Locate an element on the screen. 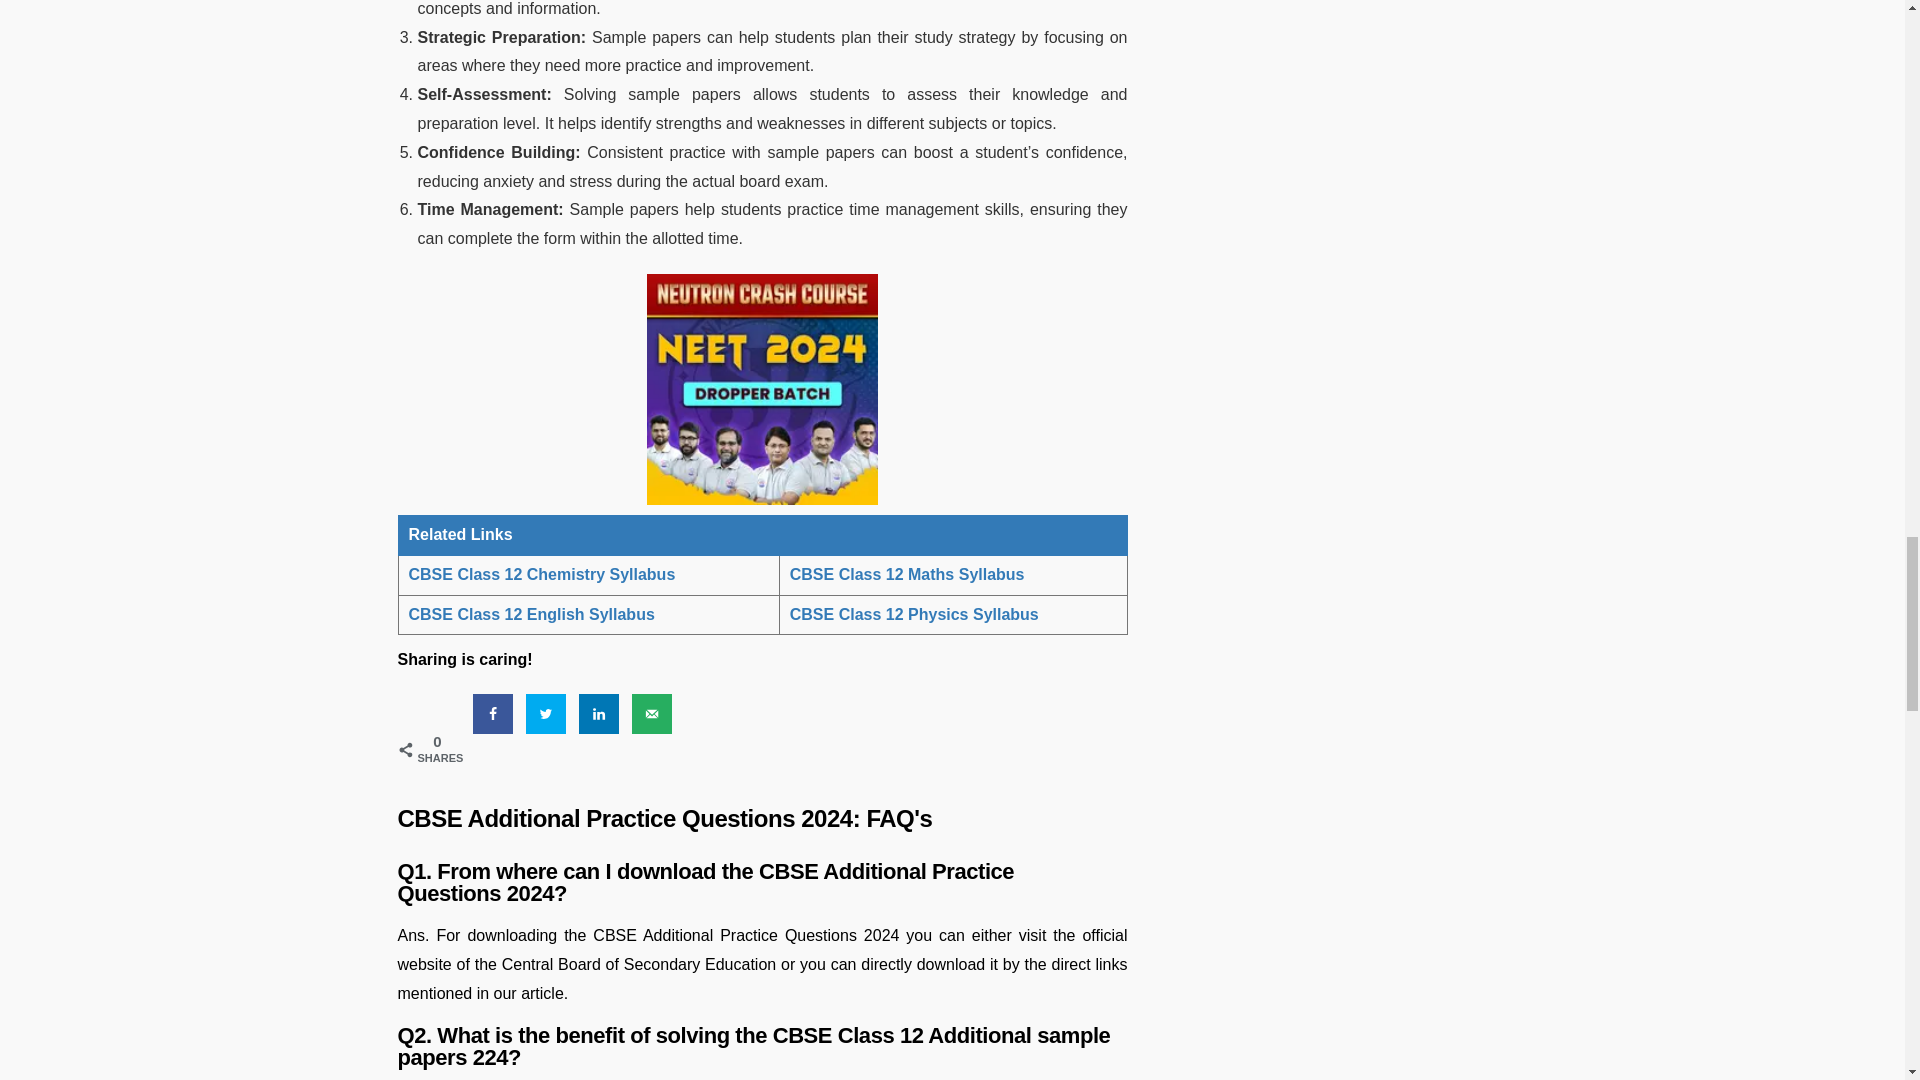 Image resolution: width=1920 pixels, height=1080 pixels. Send over email is located at coordinates (652, 714).